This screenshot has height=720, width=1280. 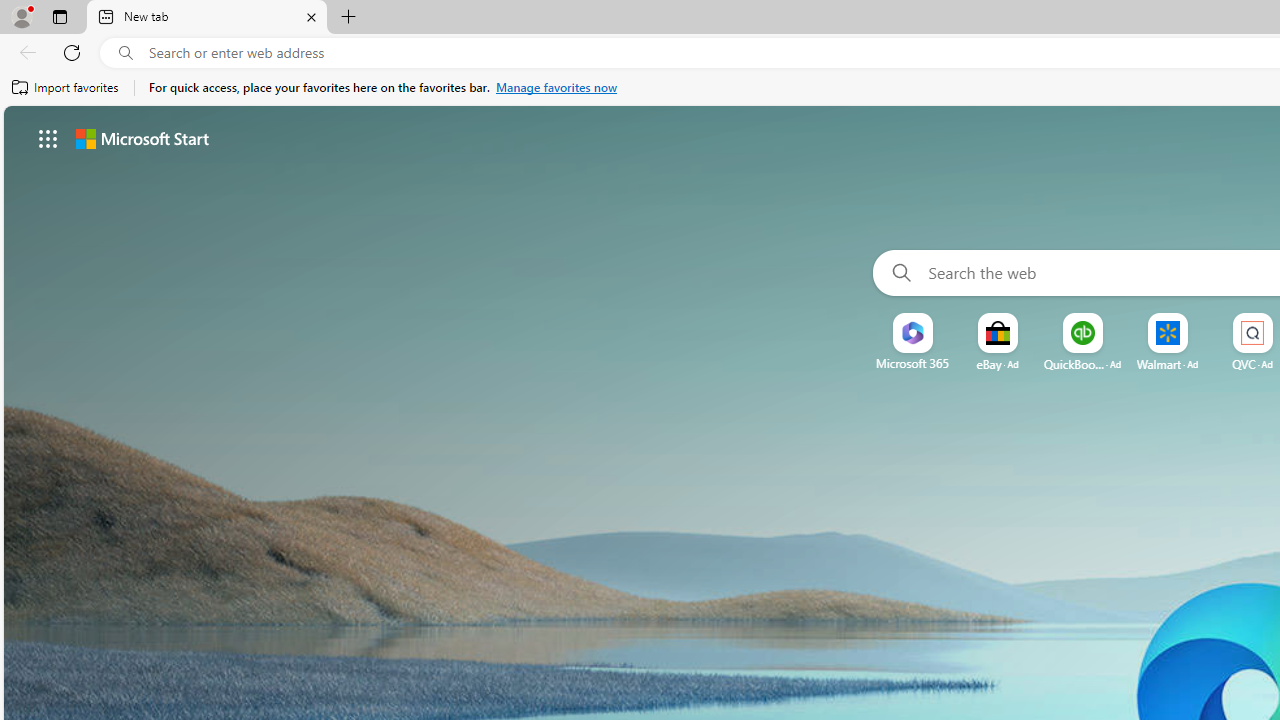 What do you see at coordinates (556, 88) in the screenshot?
I see `Manage favorites now` at bounding box center [556, 88].